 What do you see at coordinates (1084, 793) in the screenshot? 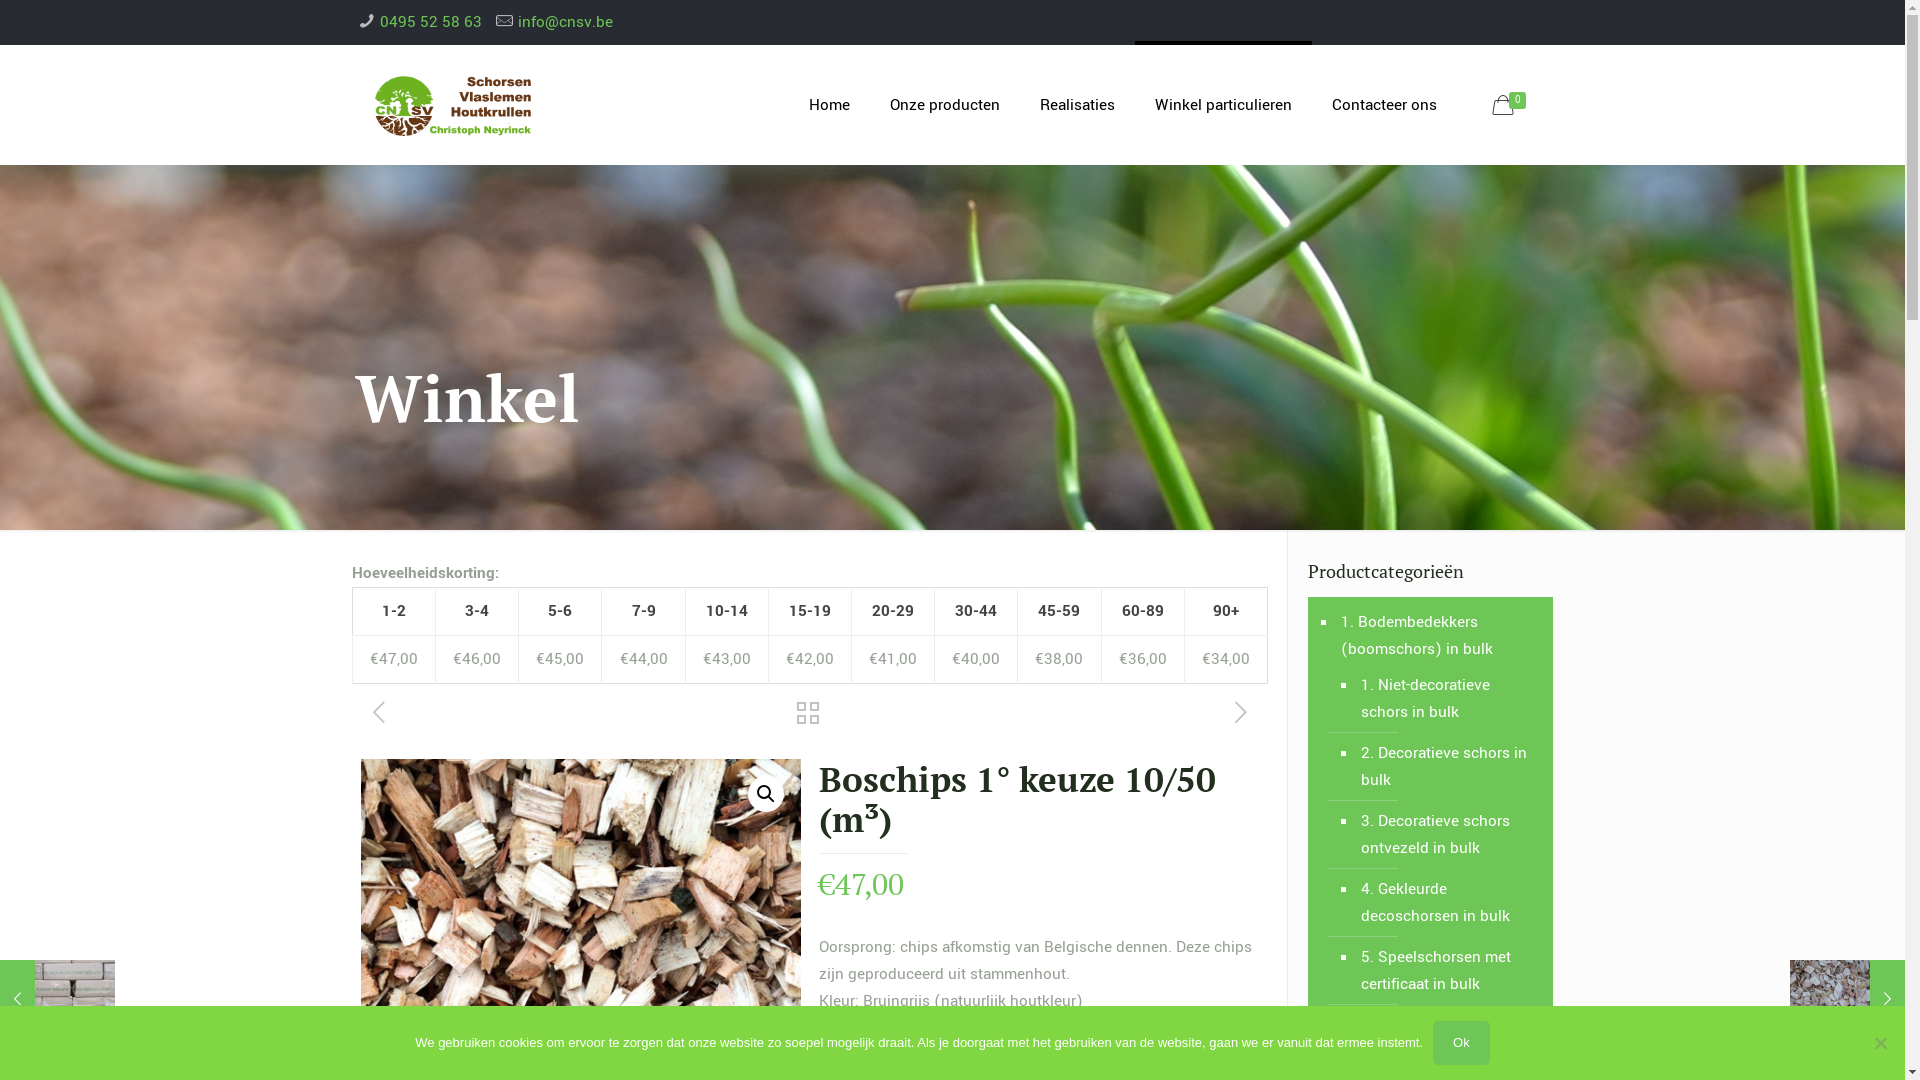
I see `Houtpellets en brandhout` at bounding box center [1084, 793].